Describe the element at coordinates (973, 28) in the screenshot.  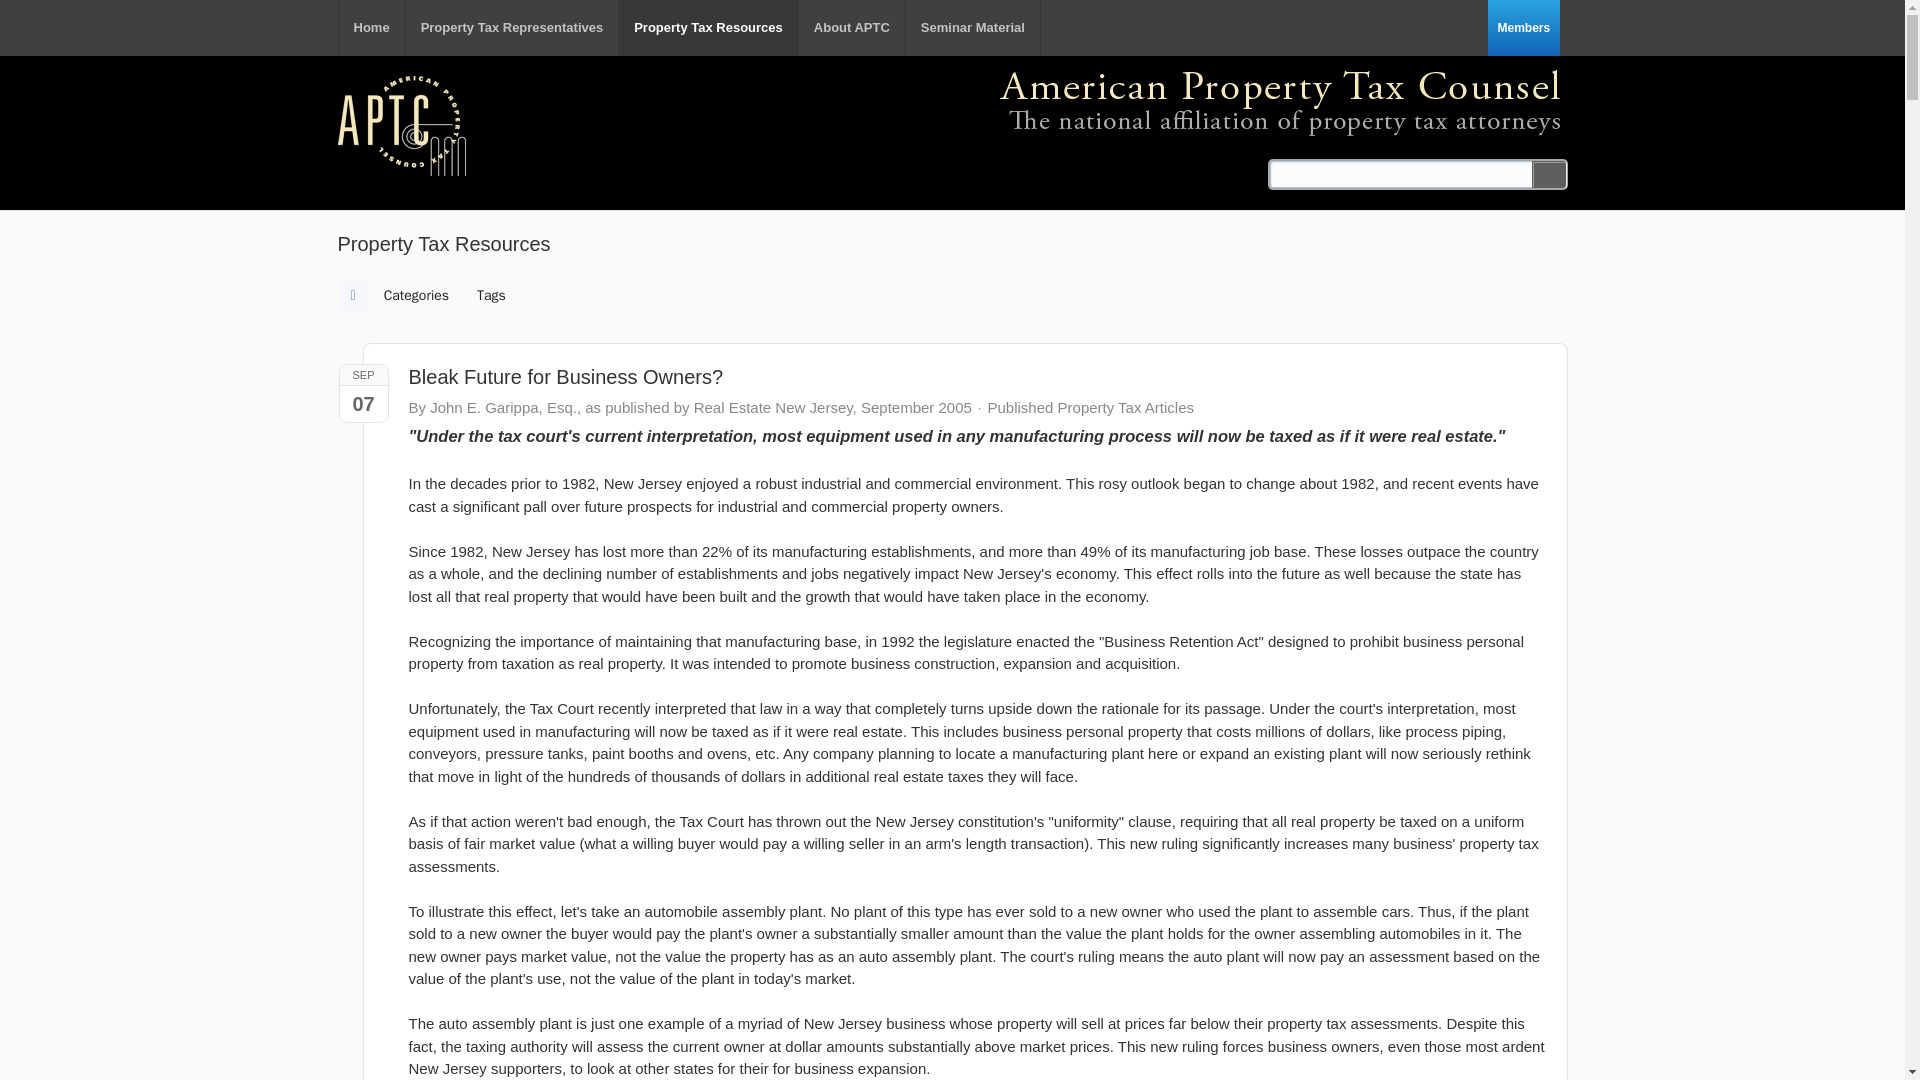
I see `Seminar Material` at that location.